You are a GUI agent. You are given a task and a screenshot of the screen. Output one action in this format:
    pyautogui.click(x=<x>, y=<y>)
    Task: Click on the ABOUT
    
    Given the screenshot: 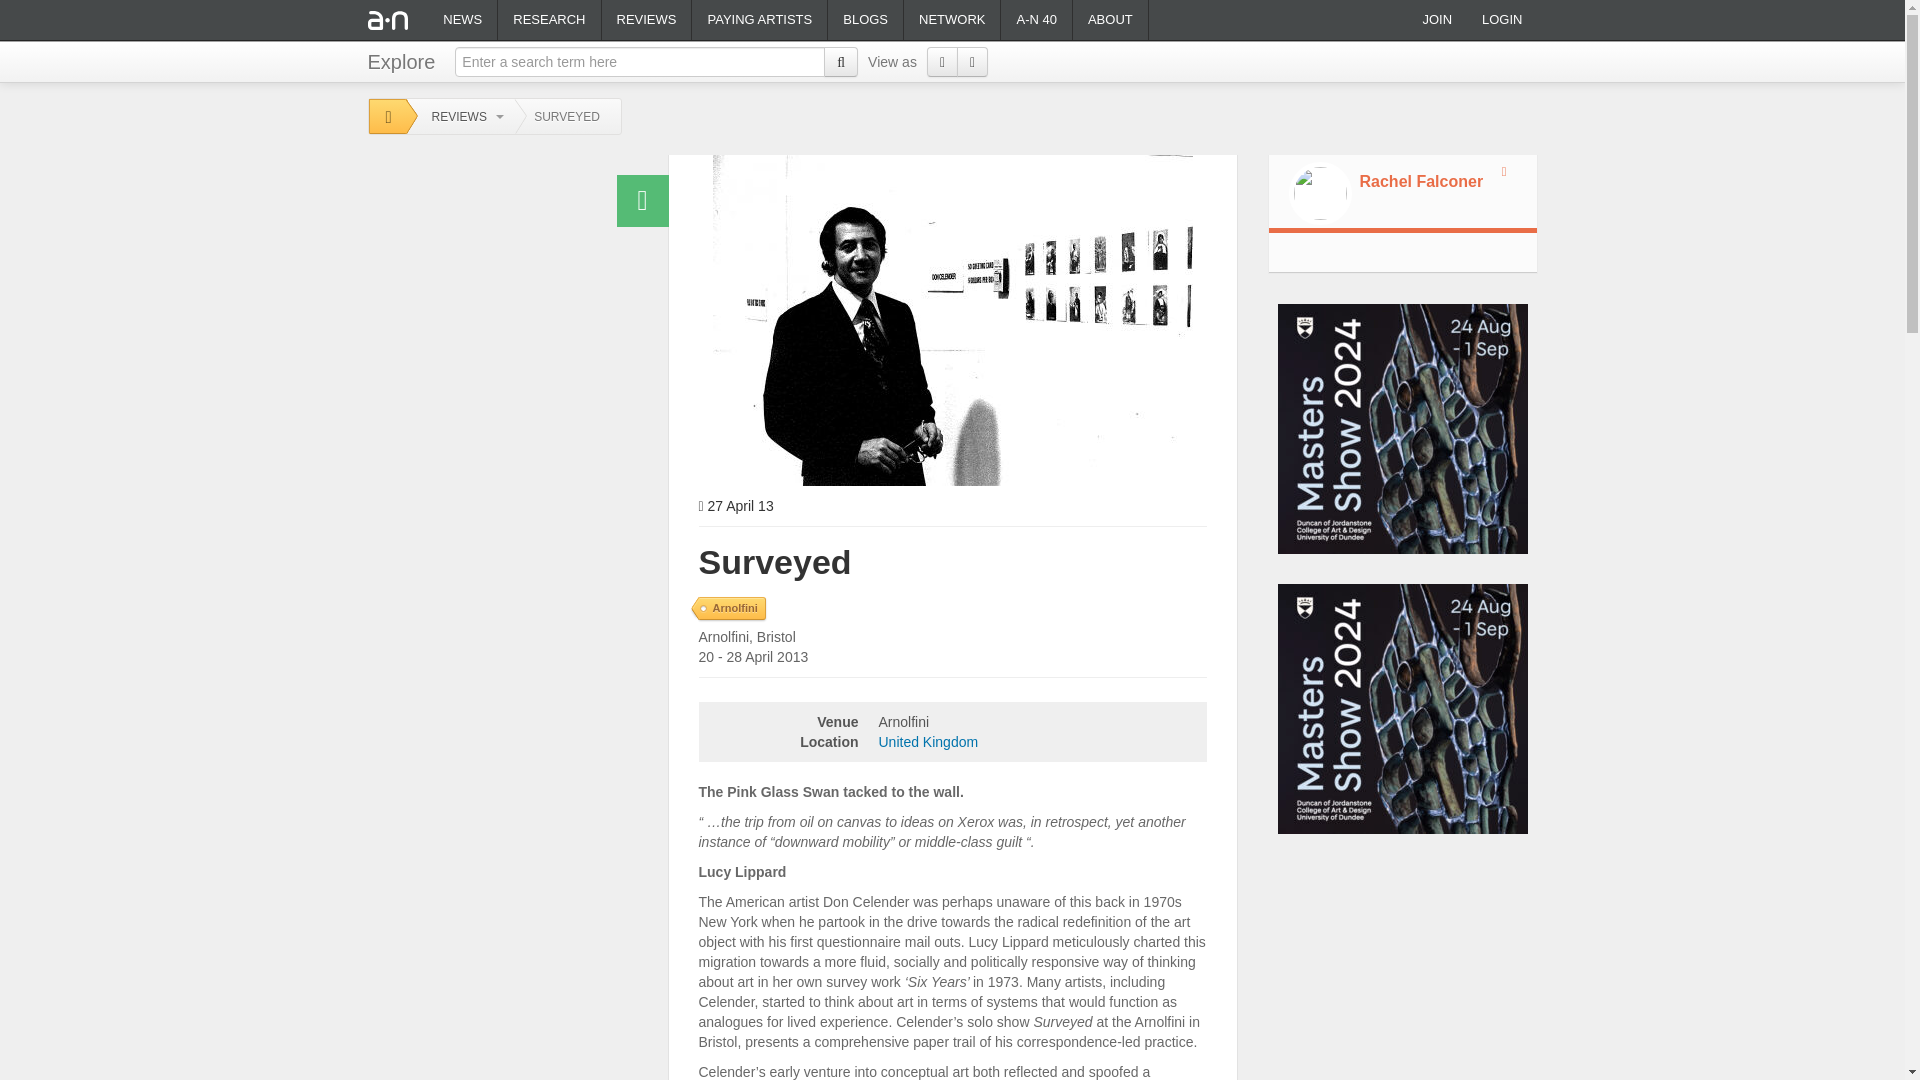 What is the action you would take?
    pyautogui.click(x=1110, y=20)
    